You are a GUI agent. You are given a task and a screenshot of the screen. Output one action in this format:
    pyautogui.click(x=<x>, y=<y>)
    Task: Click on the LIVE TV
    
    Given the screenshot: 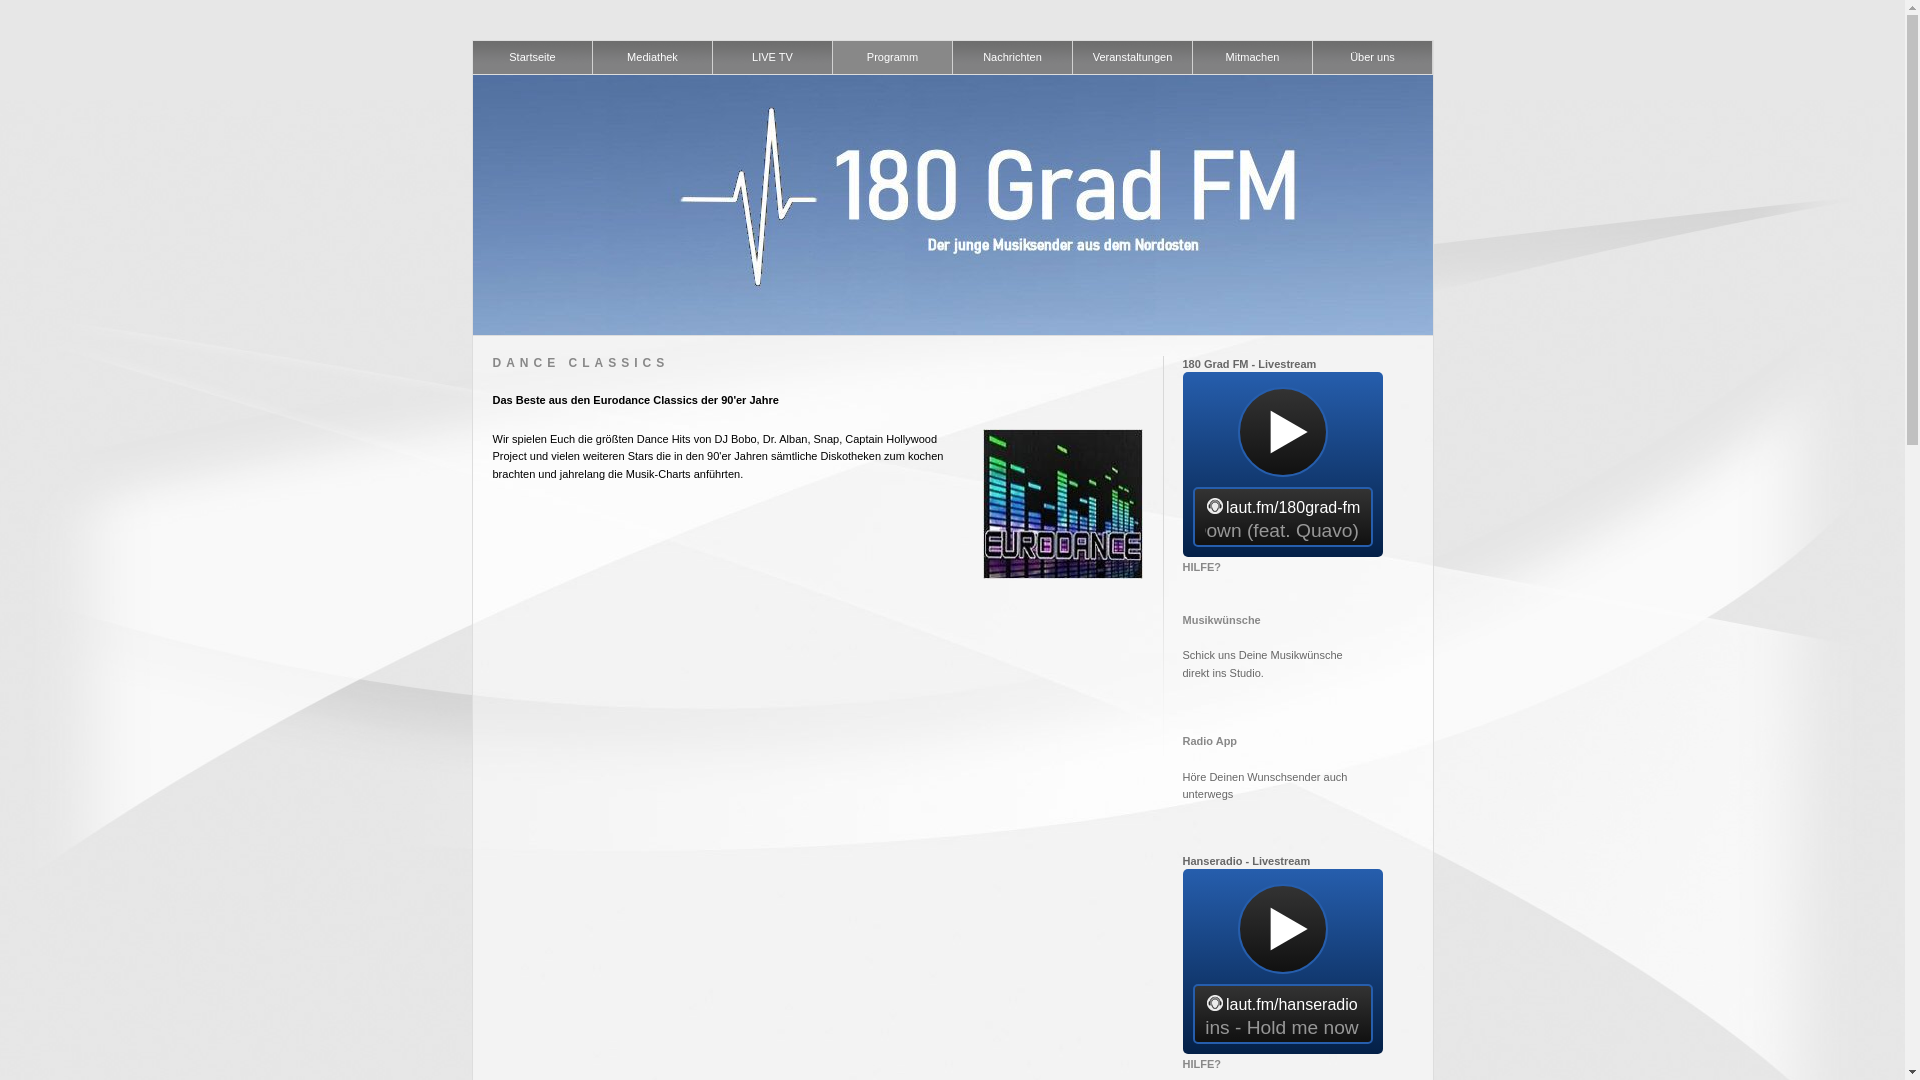 What is the action you would take?
    pyautogui.click(x=772, y=58)
    